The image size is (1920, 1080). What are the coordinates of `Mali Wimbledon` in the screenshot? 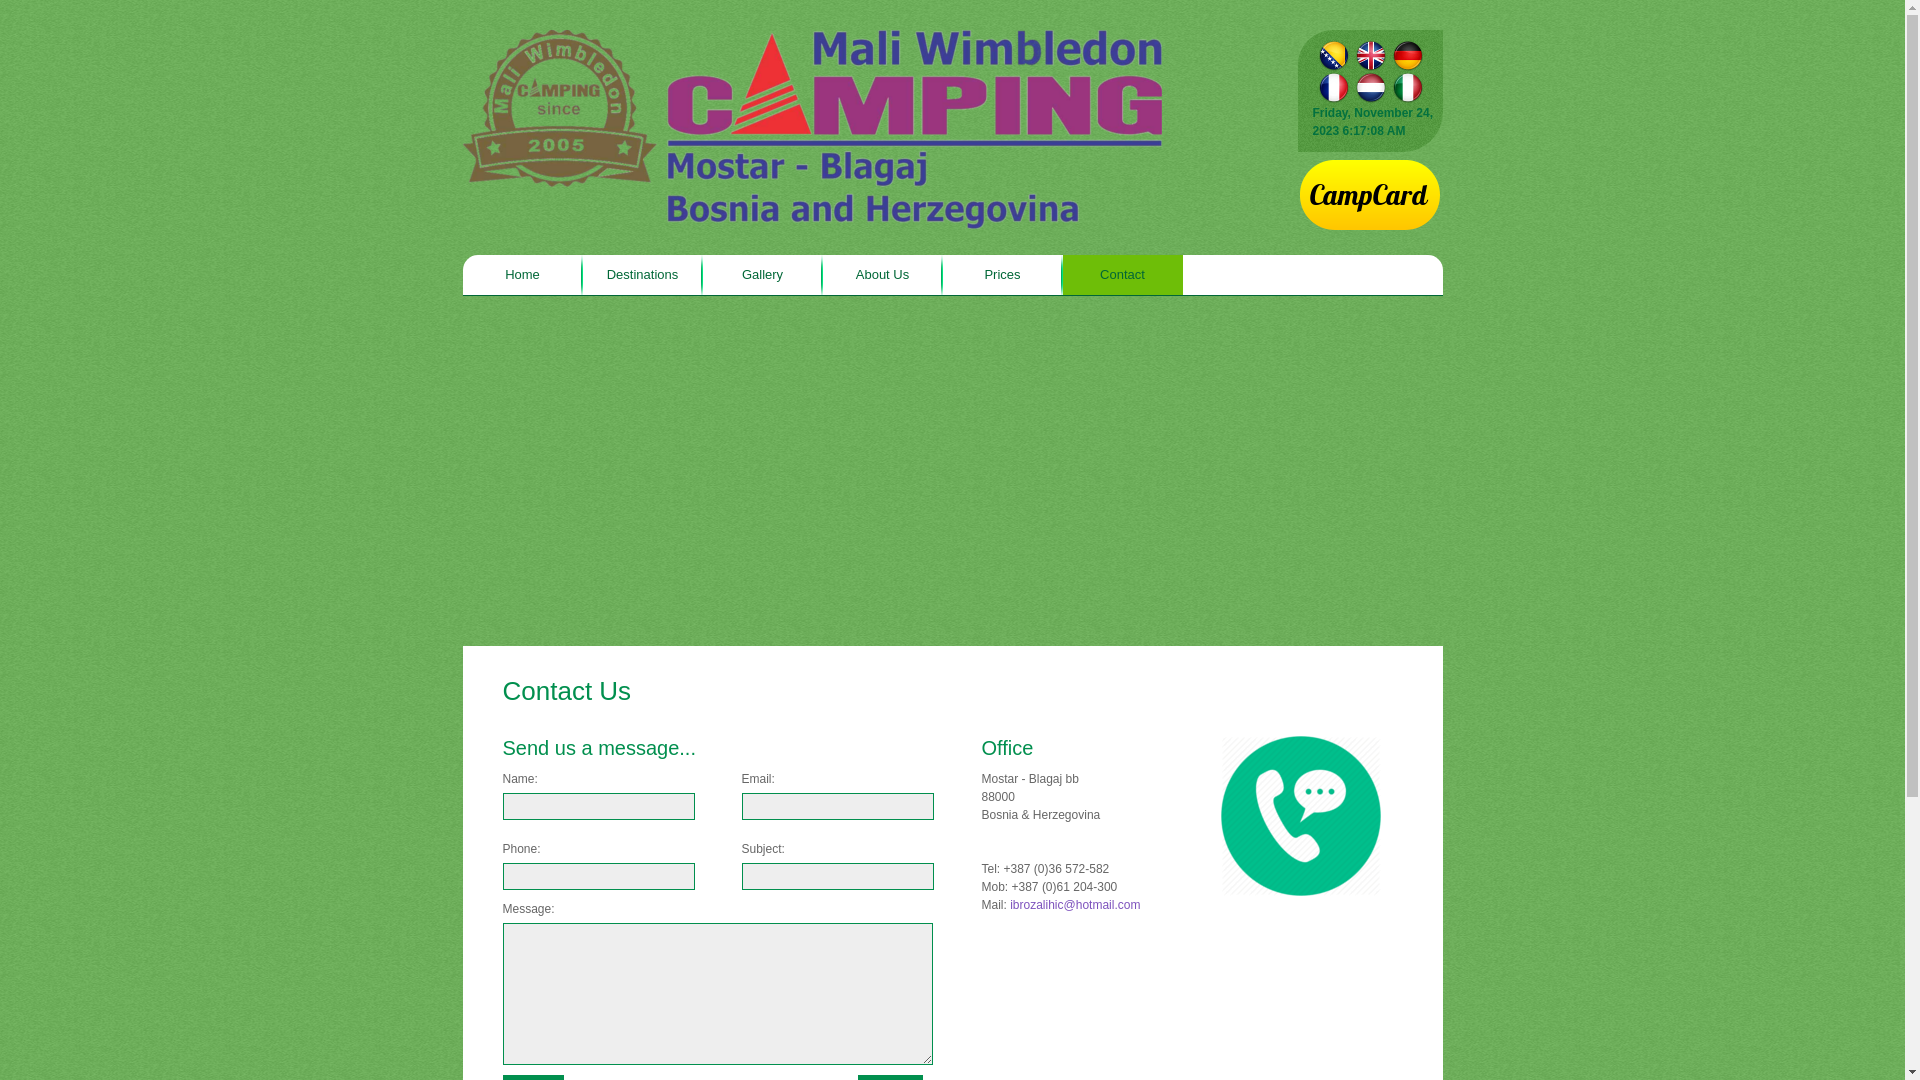 It's located at (812, 130).